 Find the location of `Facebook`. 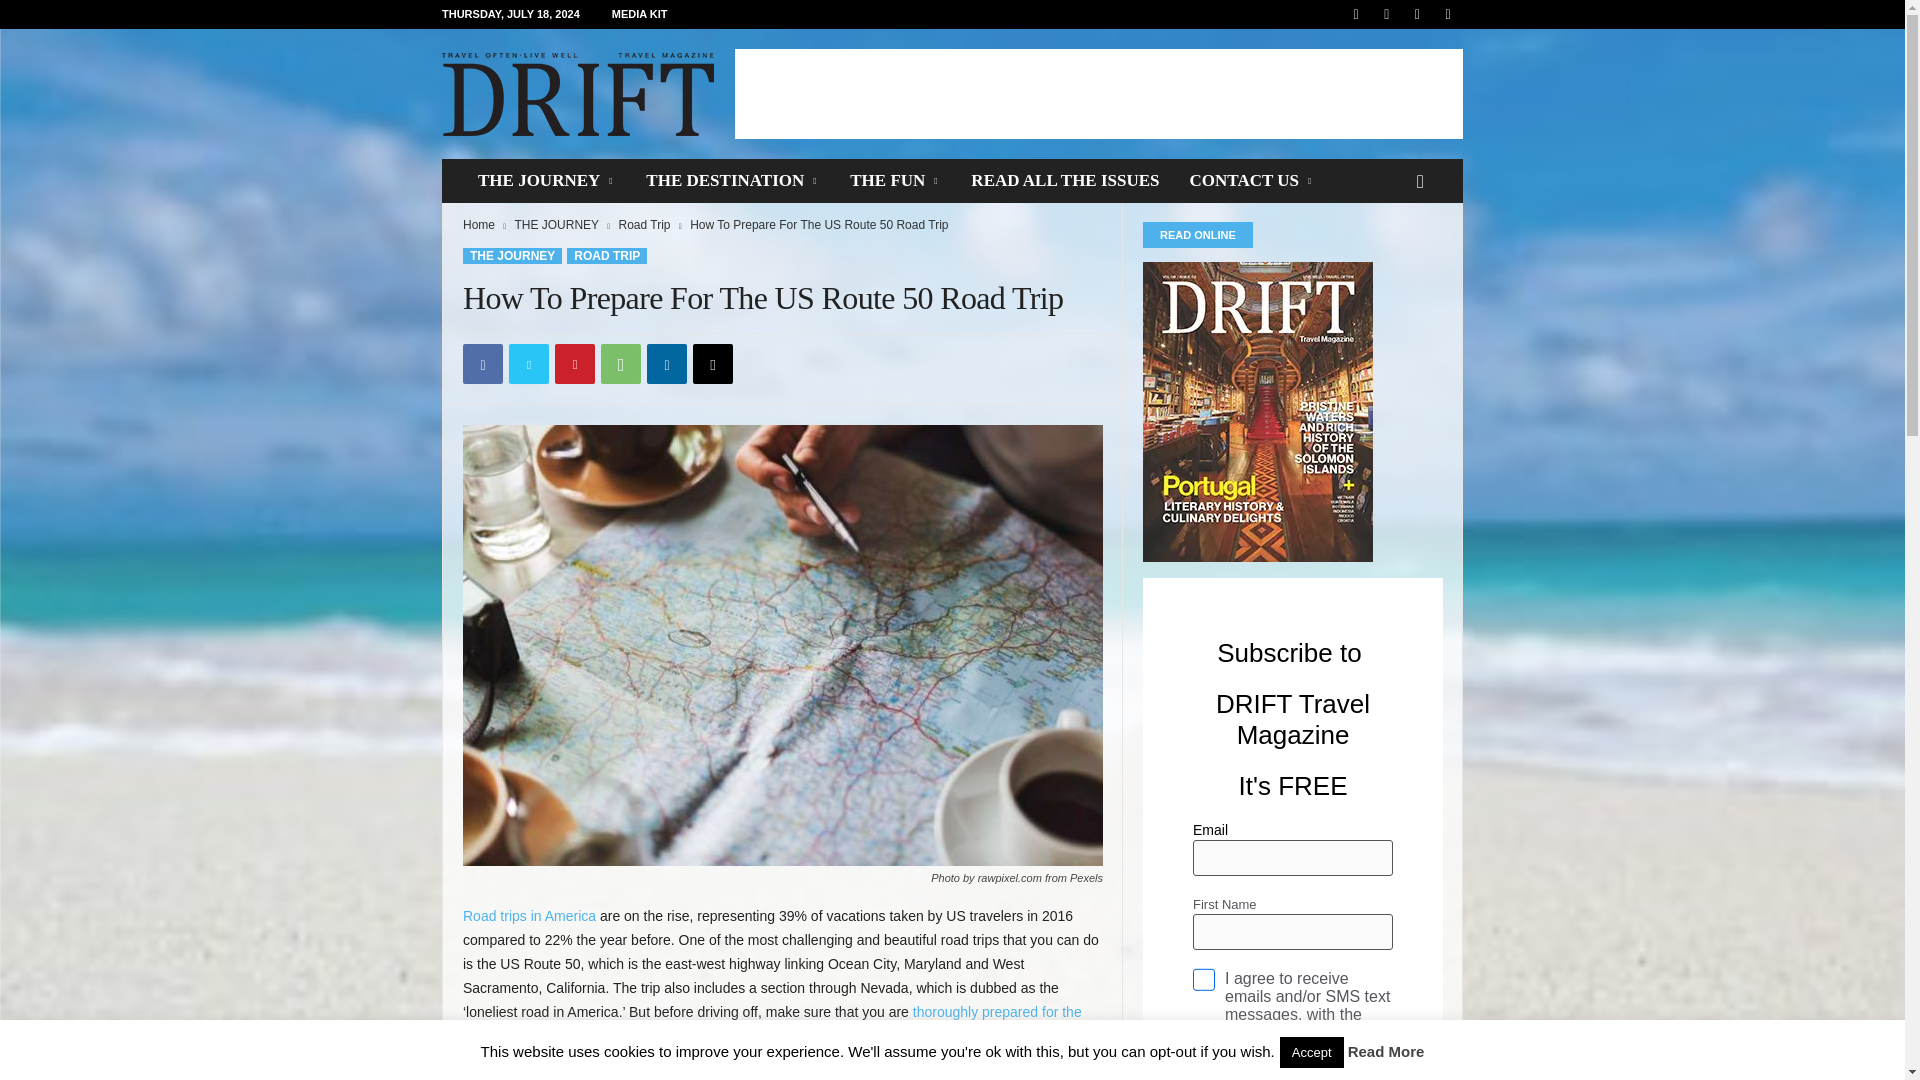

Facebook is located at coordinates (1356, 14).